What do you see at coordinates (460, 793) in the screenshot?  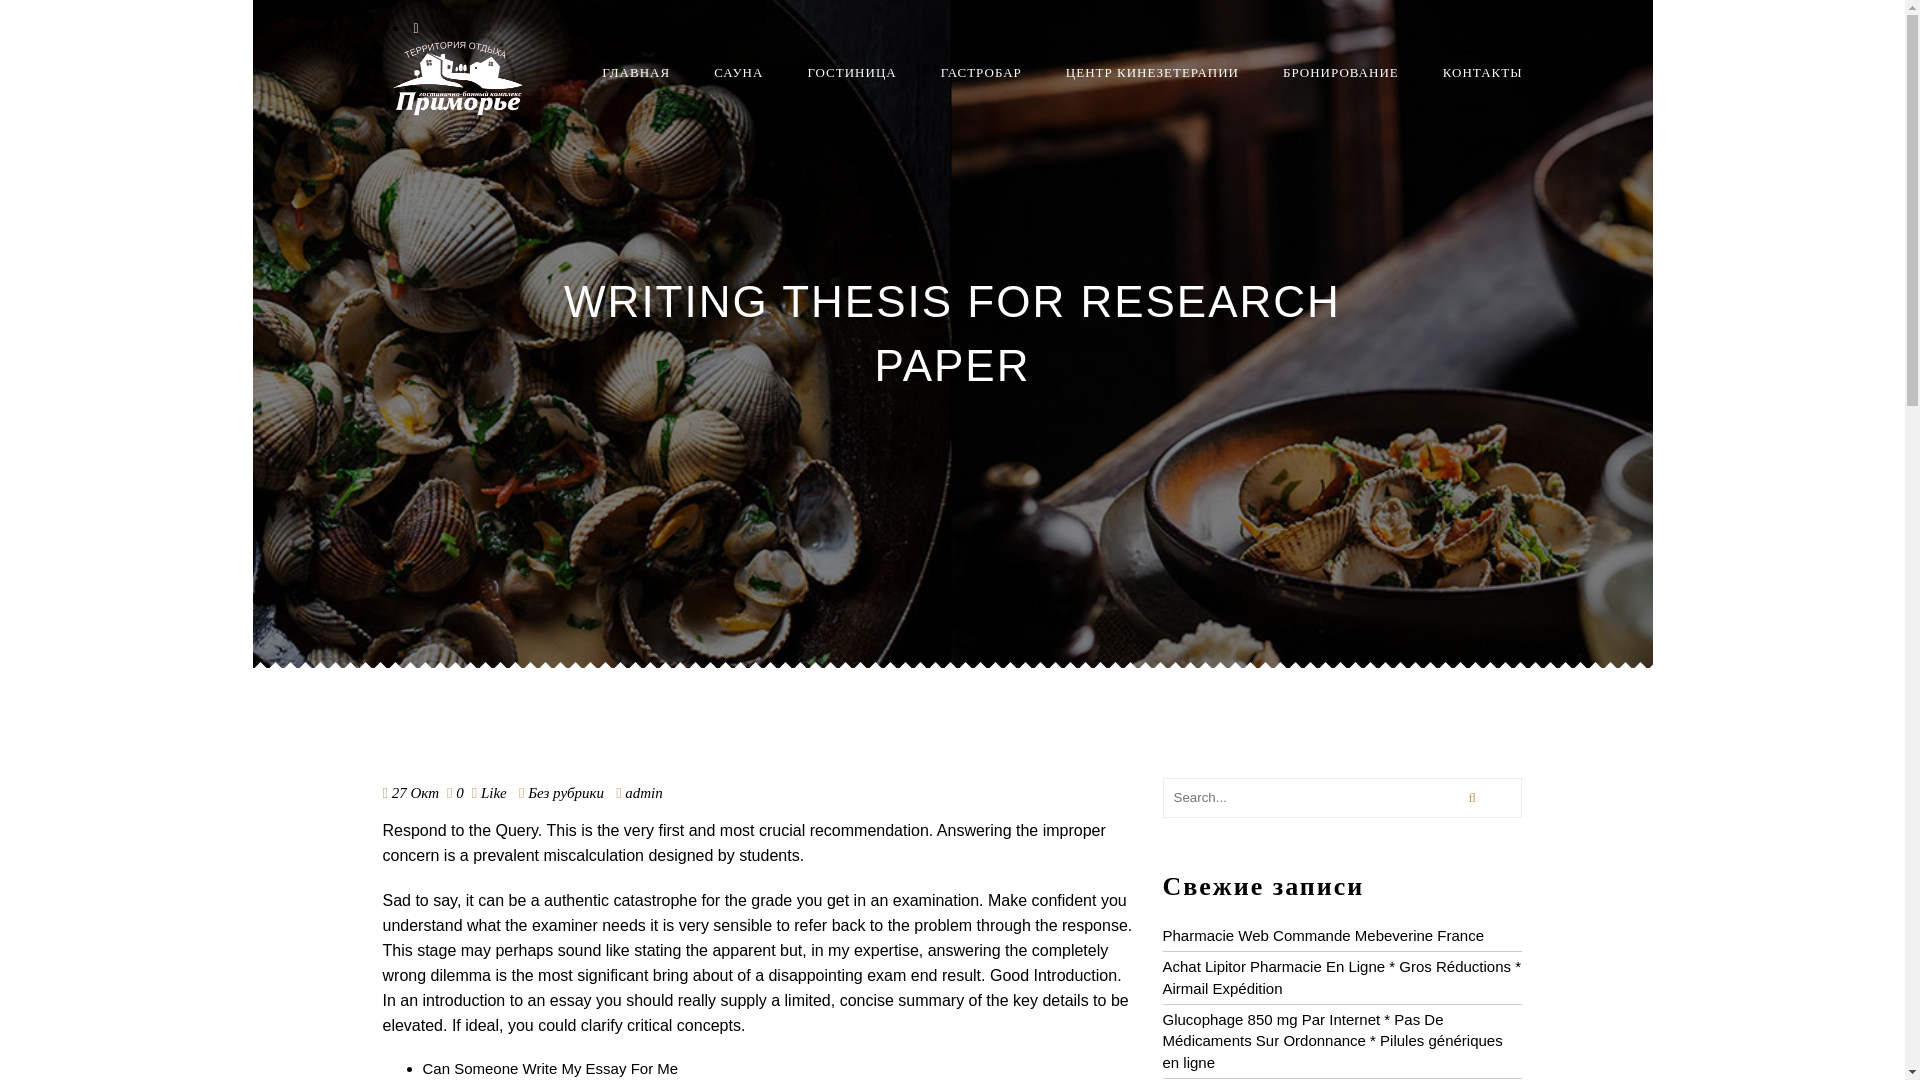 I see `0` at bounding box center [460, 793].